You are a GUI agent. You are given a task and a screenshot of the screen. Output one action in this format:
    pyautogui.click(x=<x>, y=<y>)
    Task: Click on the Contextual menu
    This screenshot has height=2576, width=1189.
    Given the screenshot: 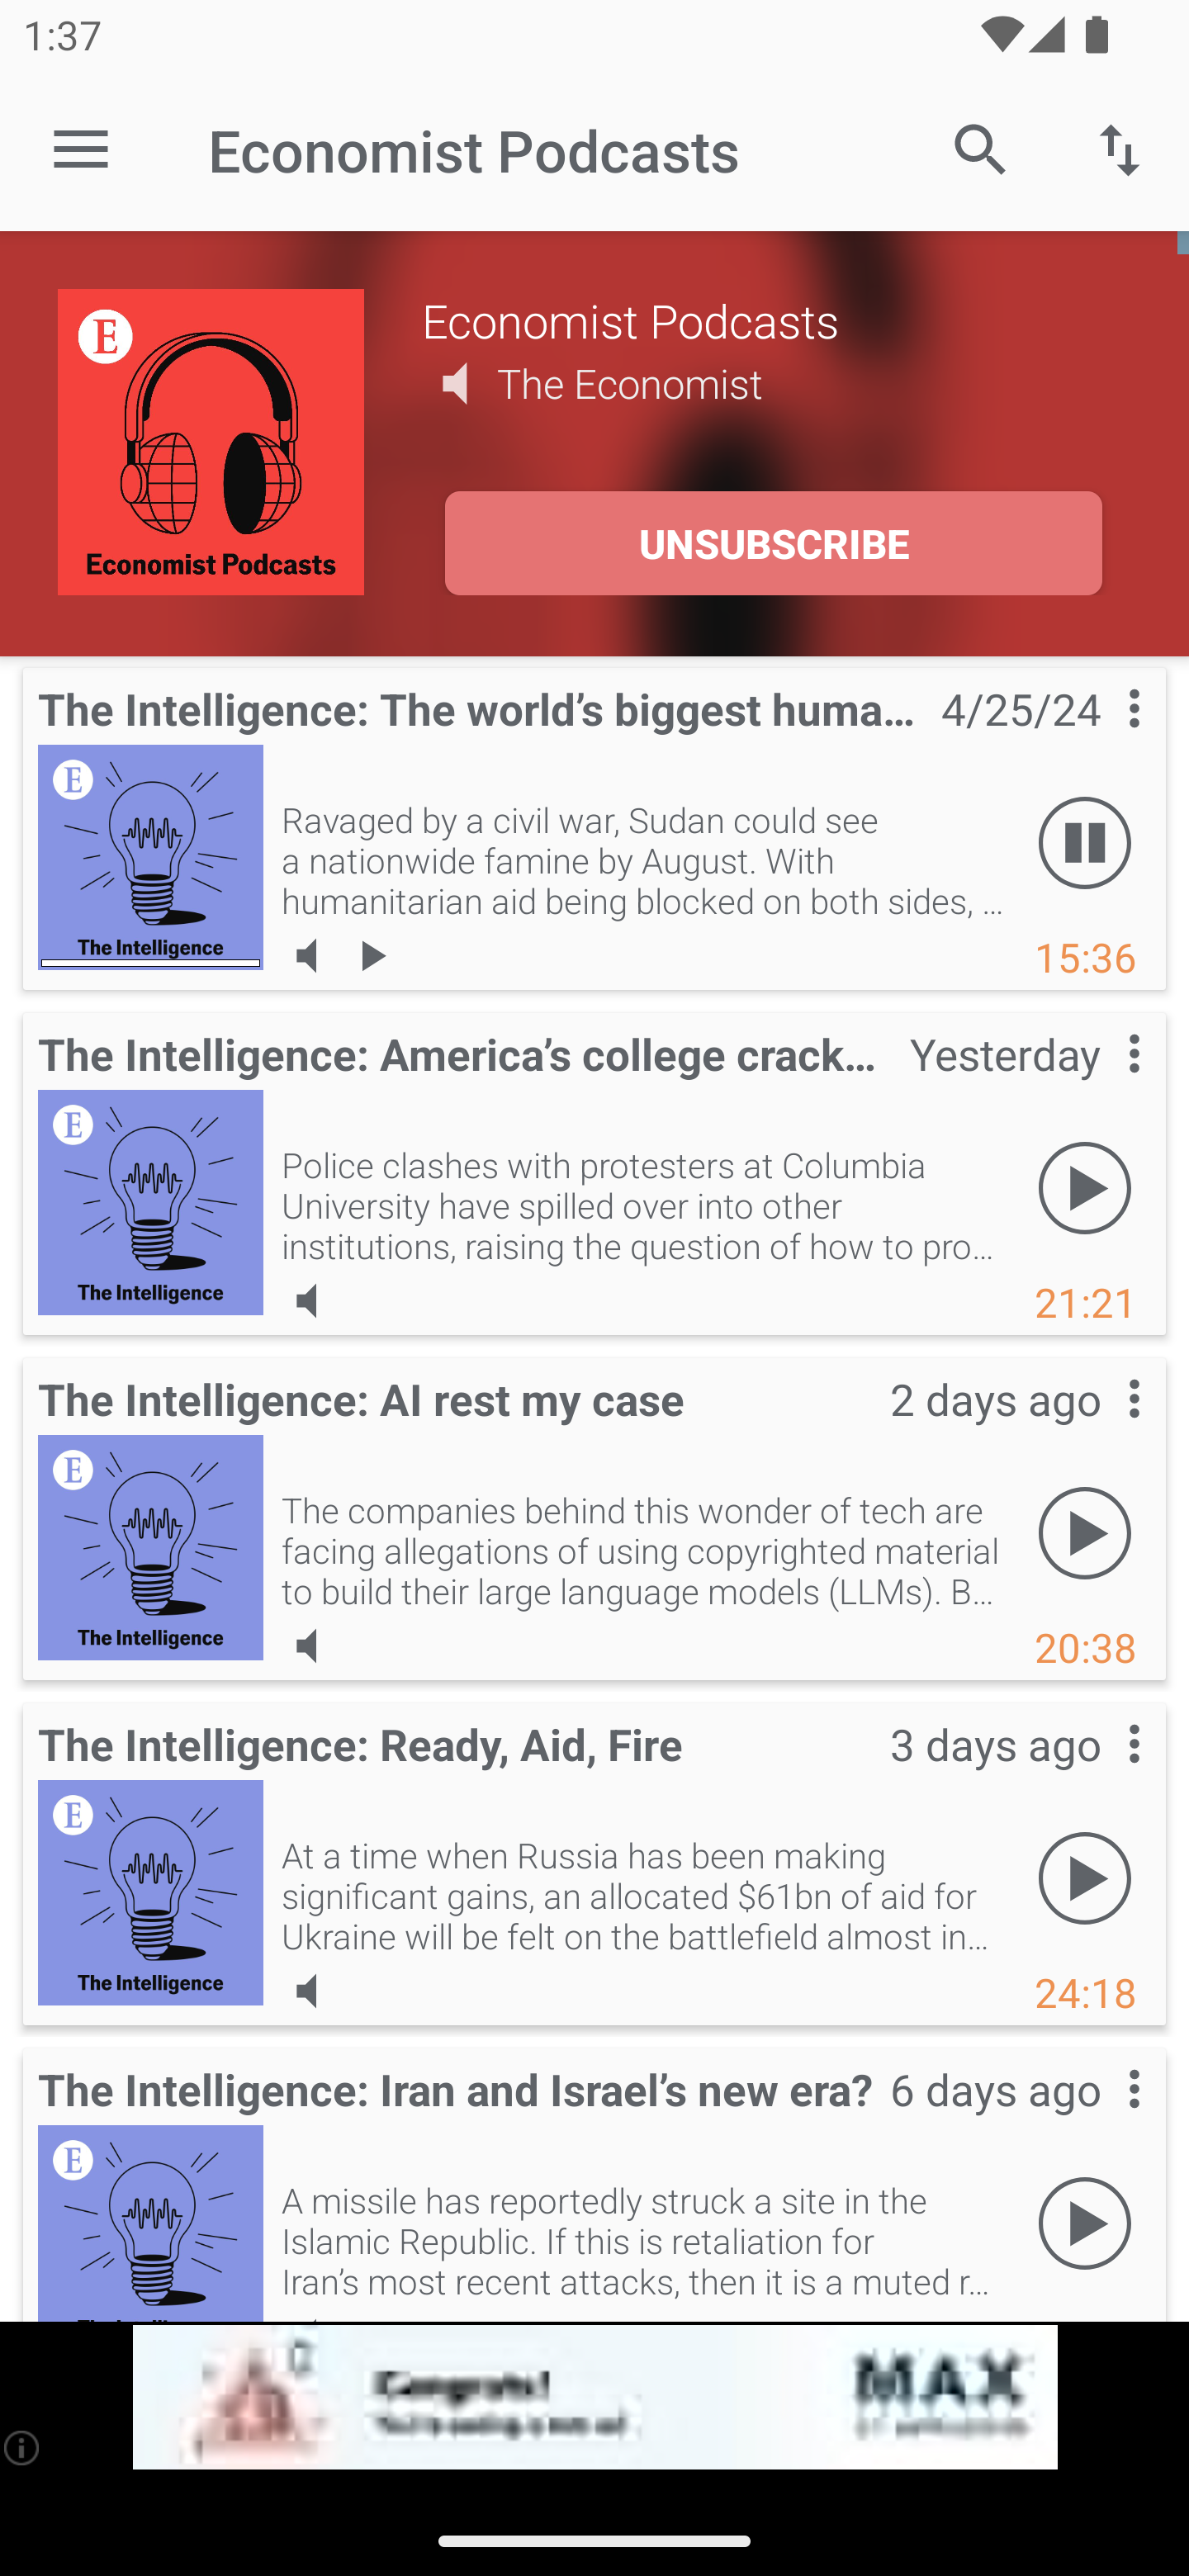 What is the action you would take?
    pyautogui.click(x=1098, y=1775)
    